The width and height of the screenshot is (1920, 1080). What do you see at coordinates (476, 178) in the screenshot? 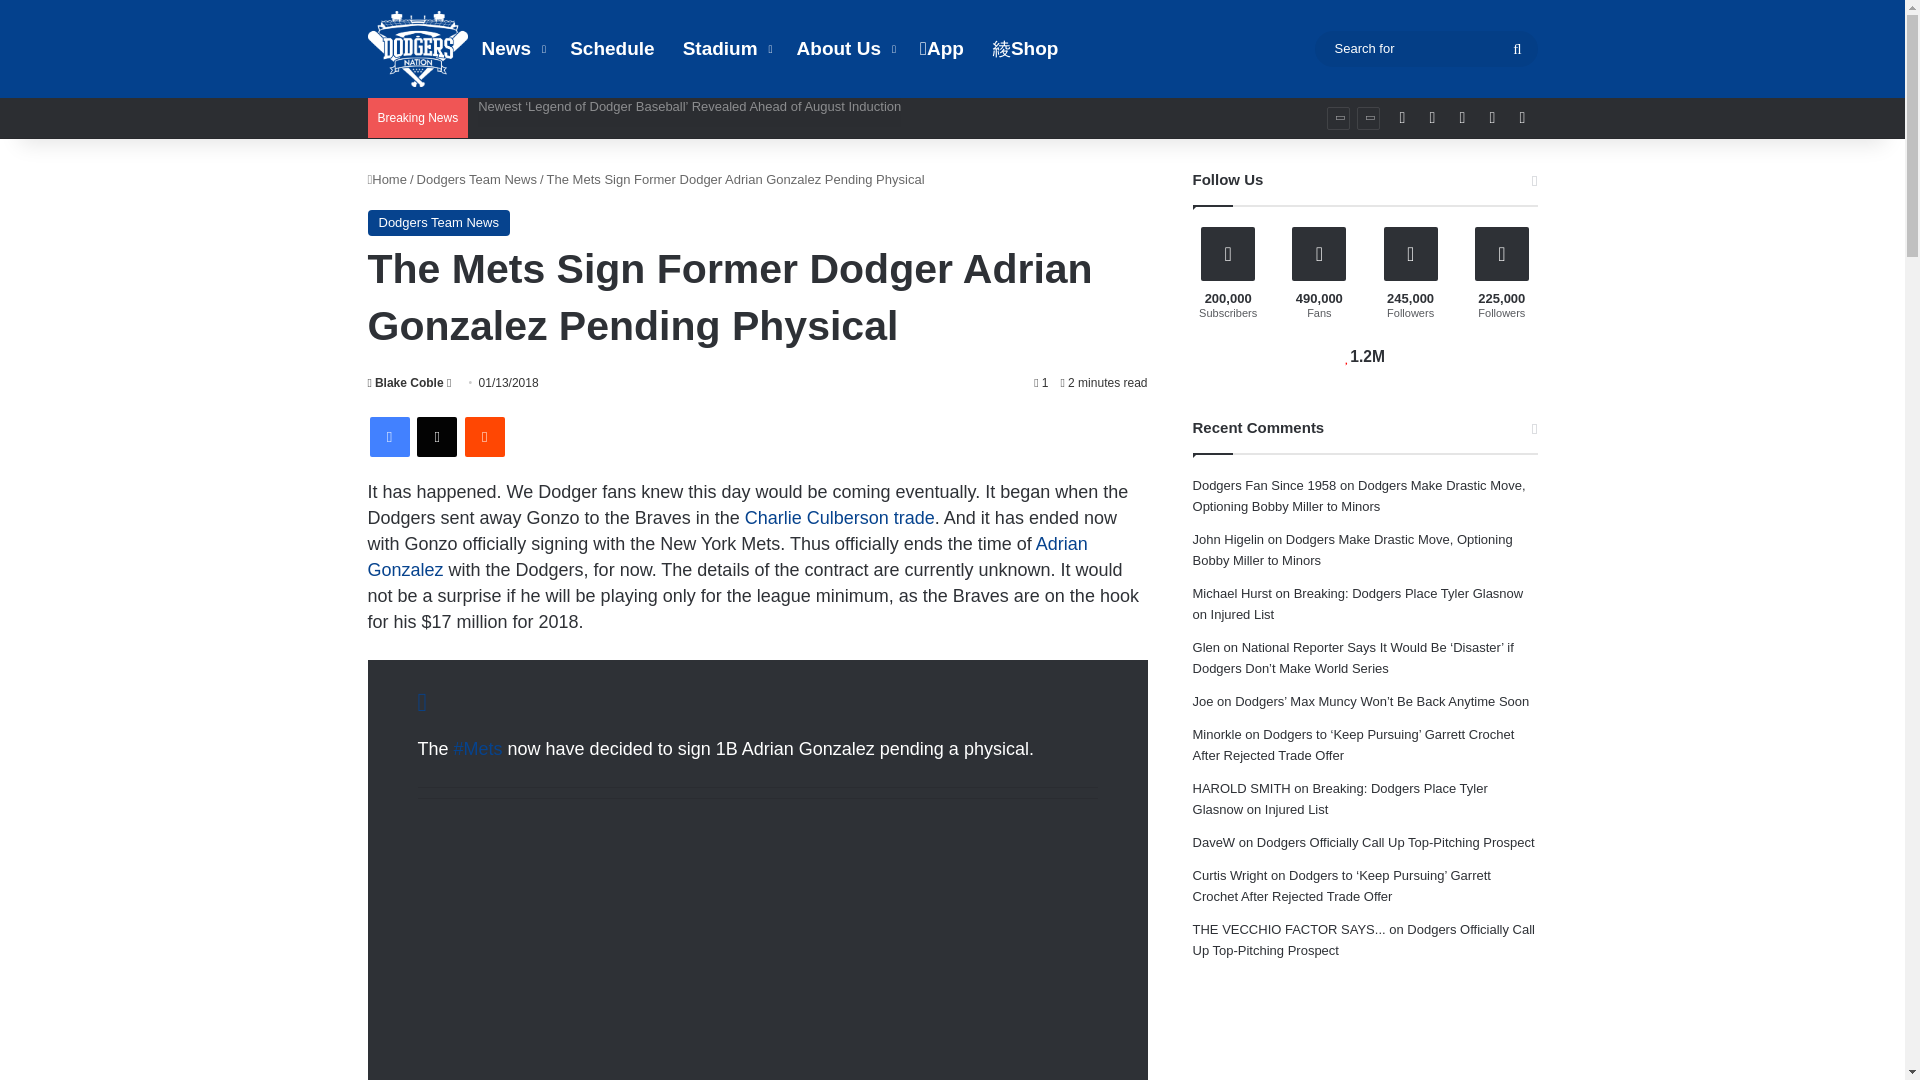
I see `Dodgers Team News` at bounding box center [476, 178].